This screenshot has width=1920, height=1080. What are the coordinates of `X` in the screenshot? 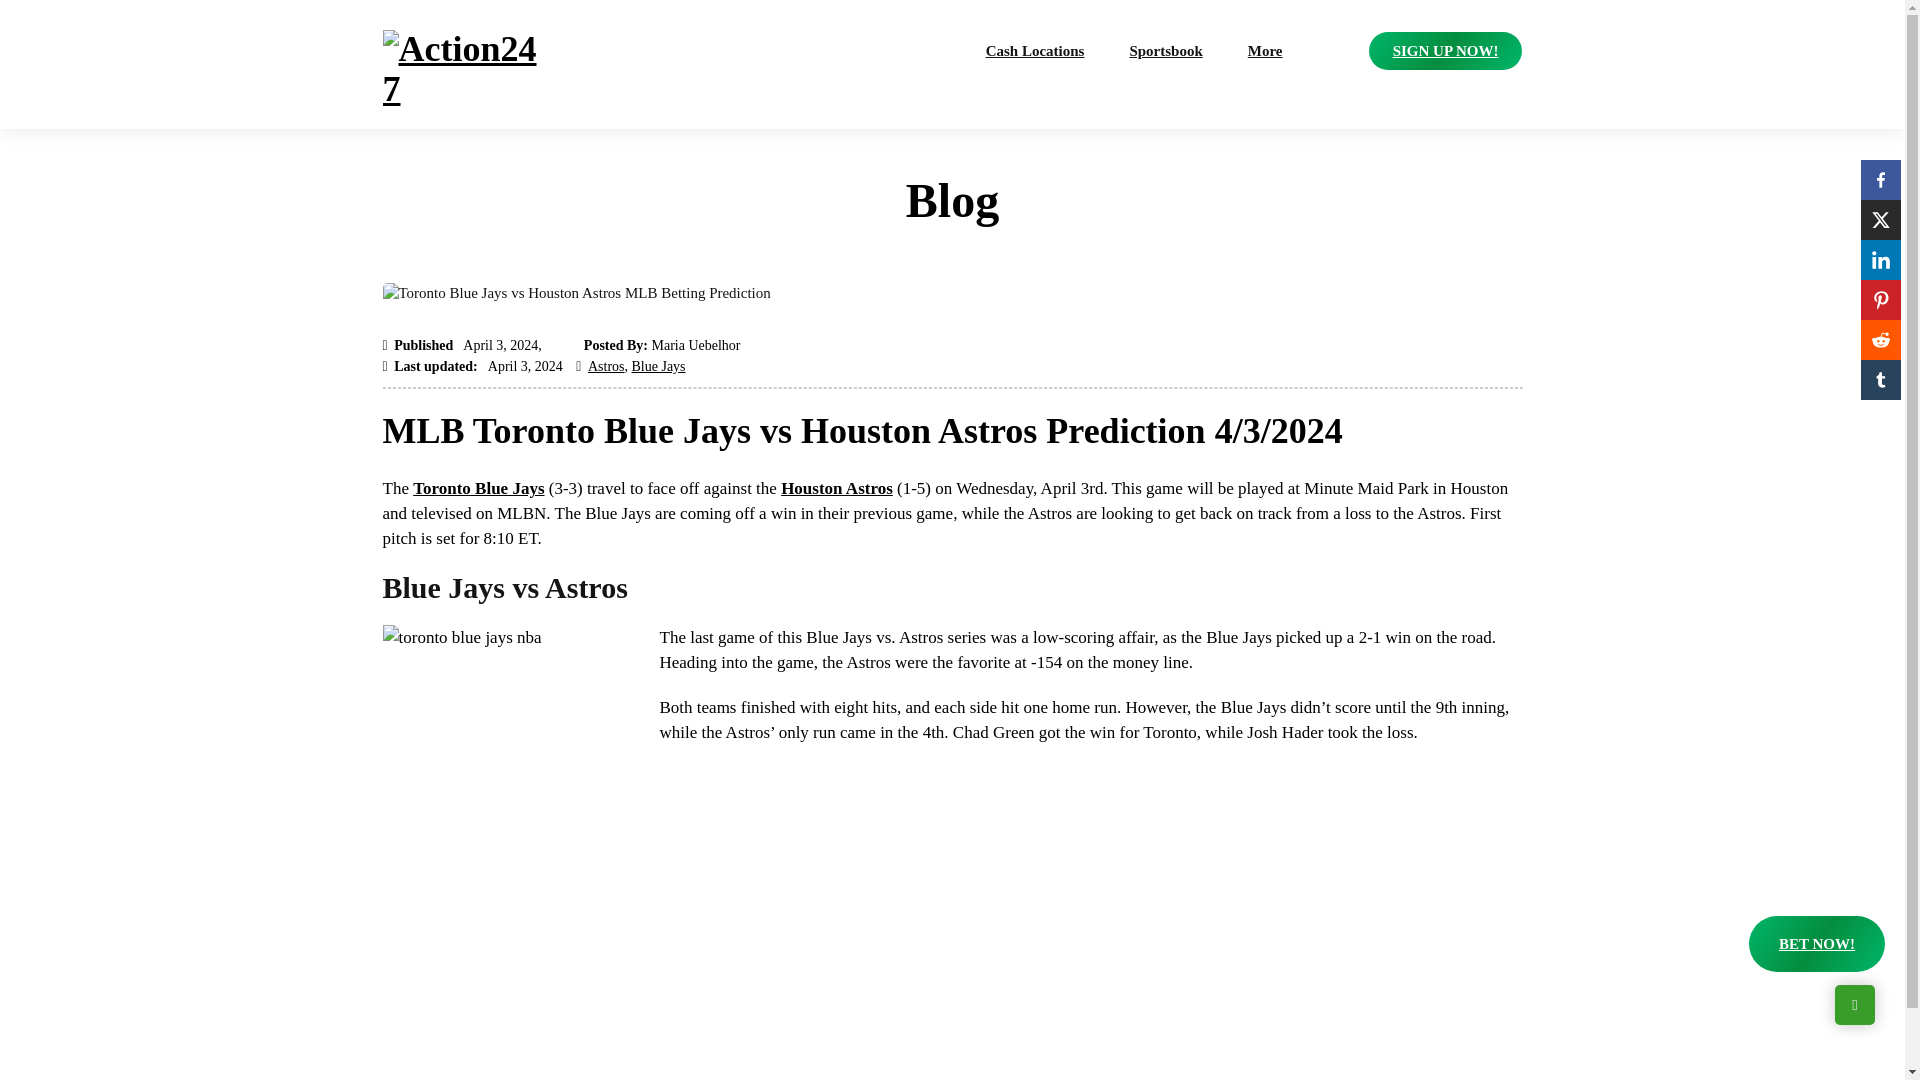 It's located at (1880, 219).